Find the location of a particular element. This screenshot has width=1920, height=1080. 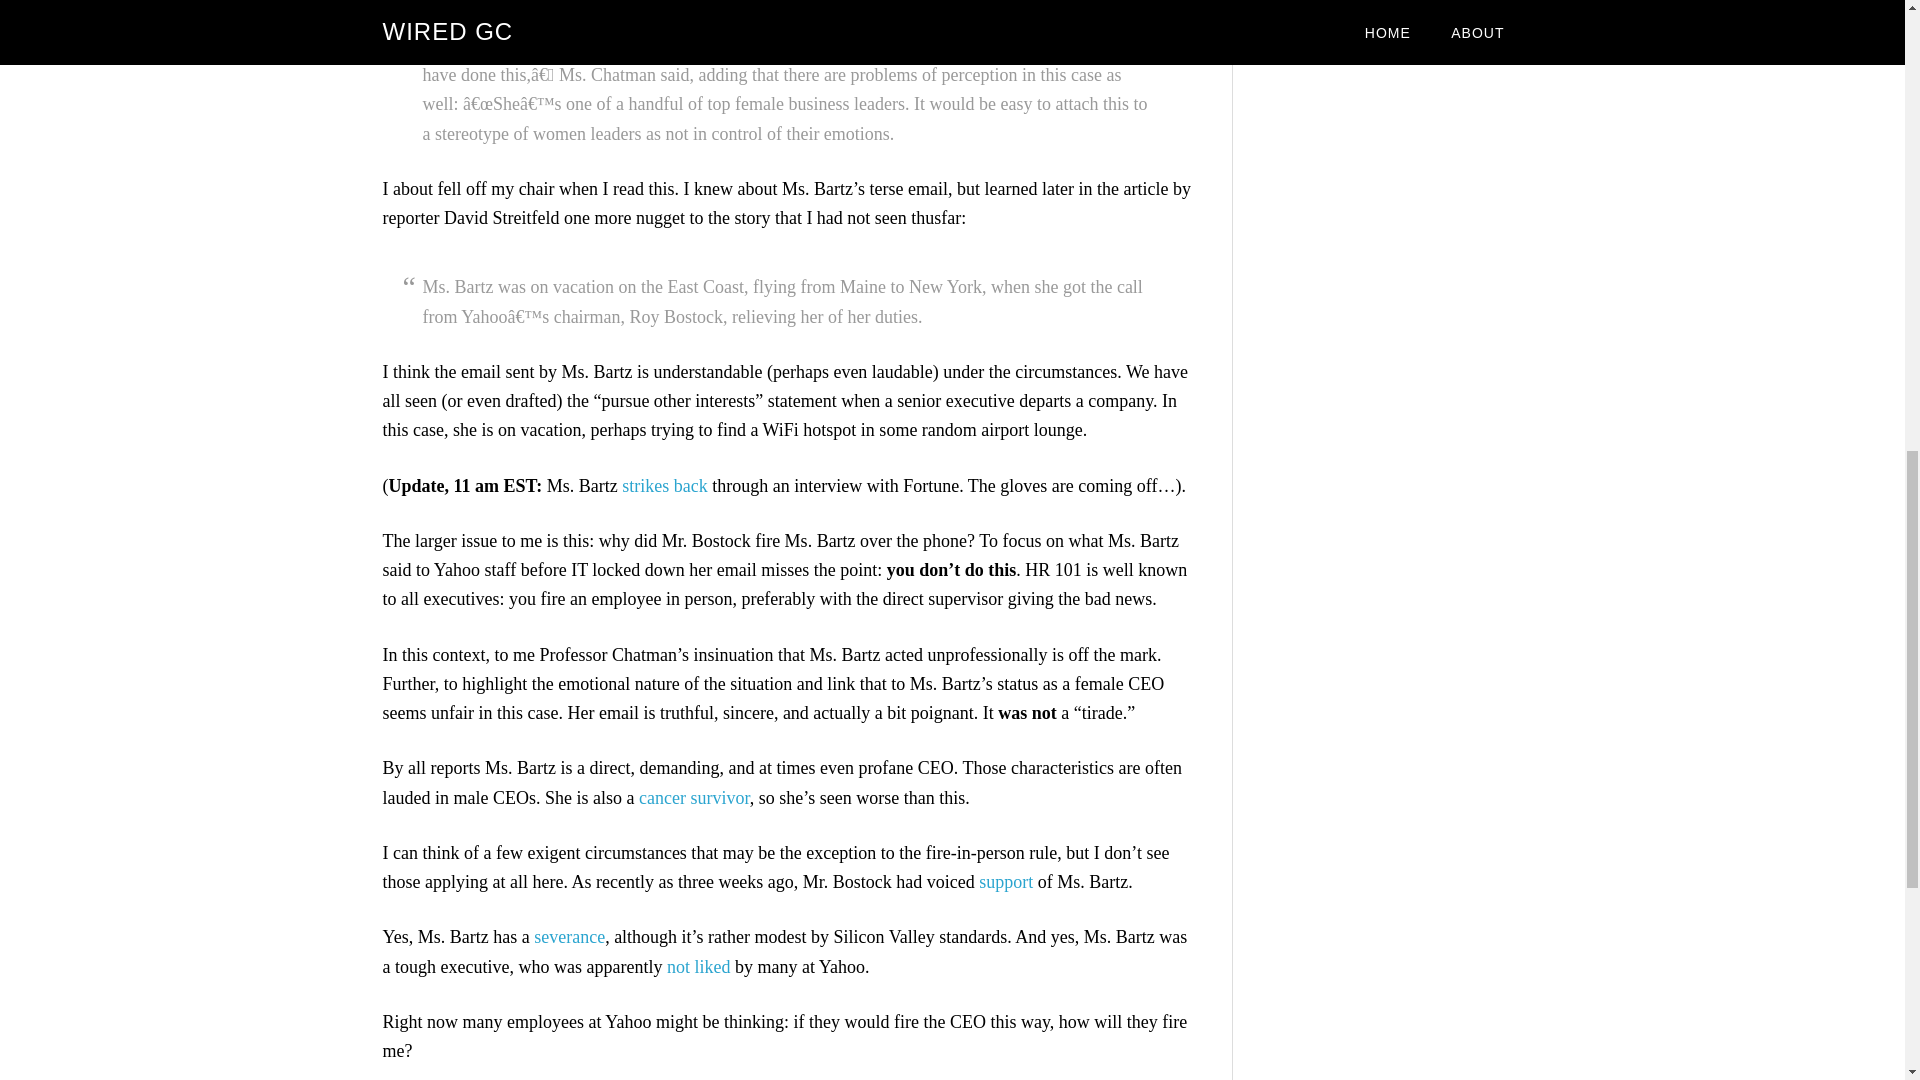

not liked is located at coordinates (698, 966).